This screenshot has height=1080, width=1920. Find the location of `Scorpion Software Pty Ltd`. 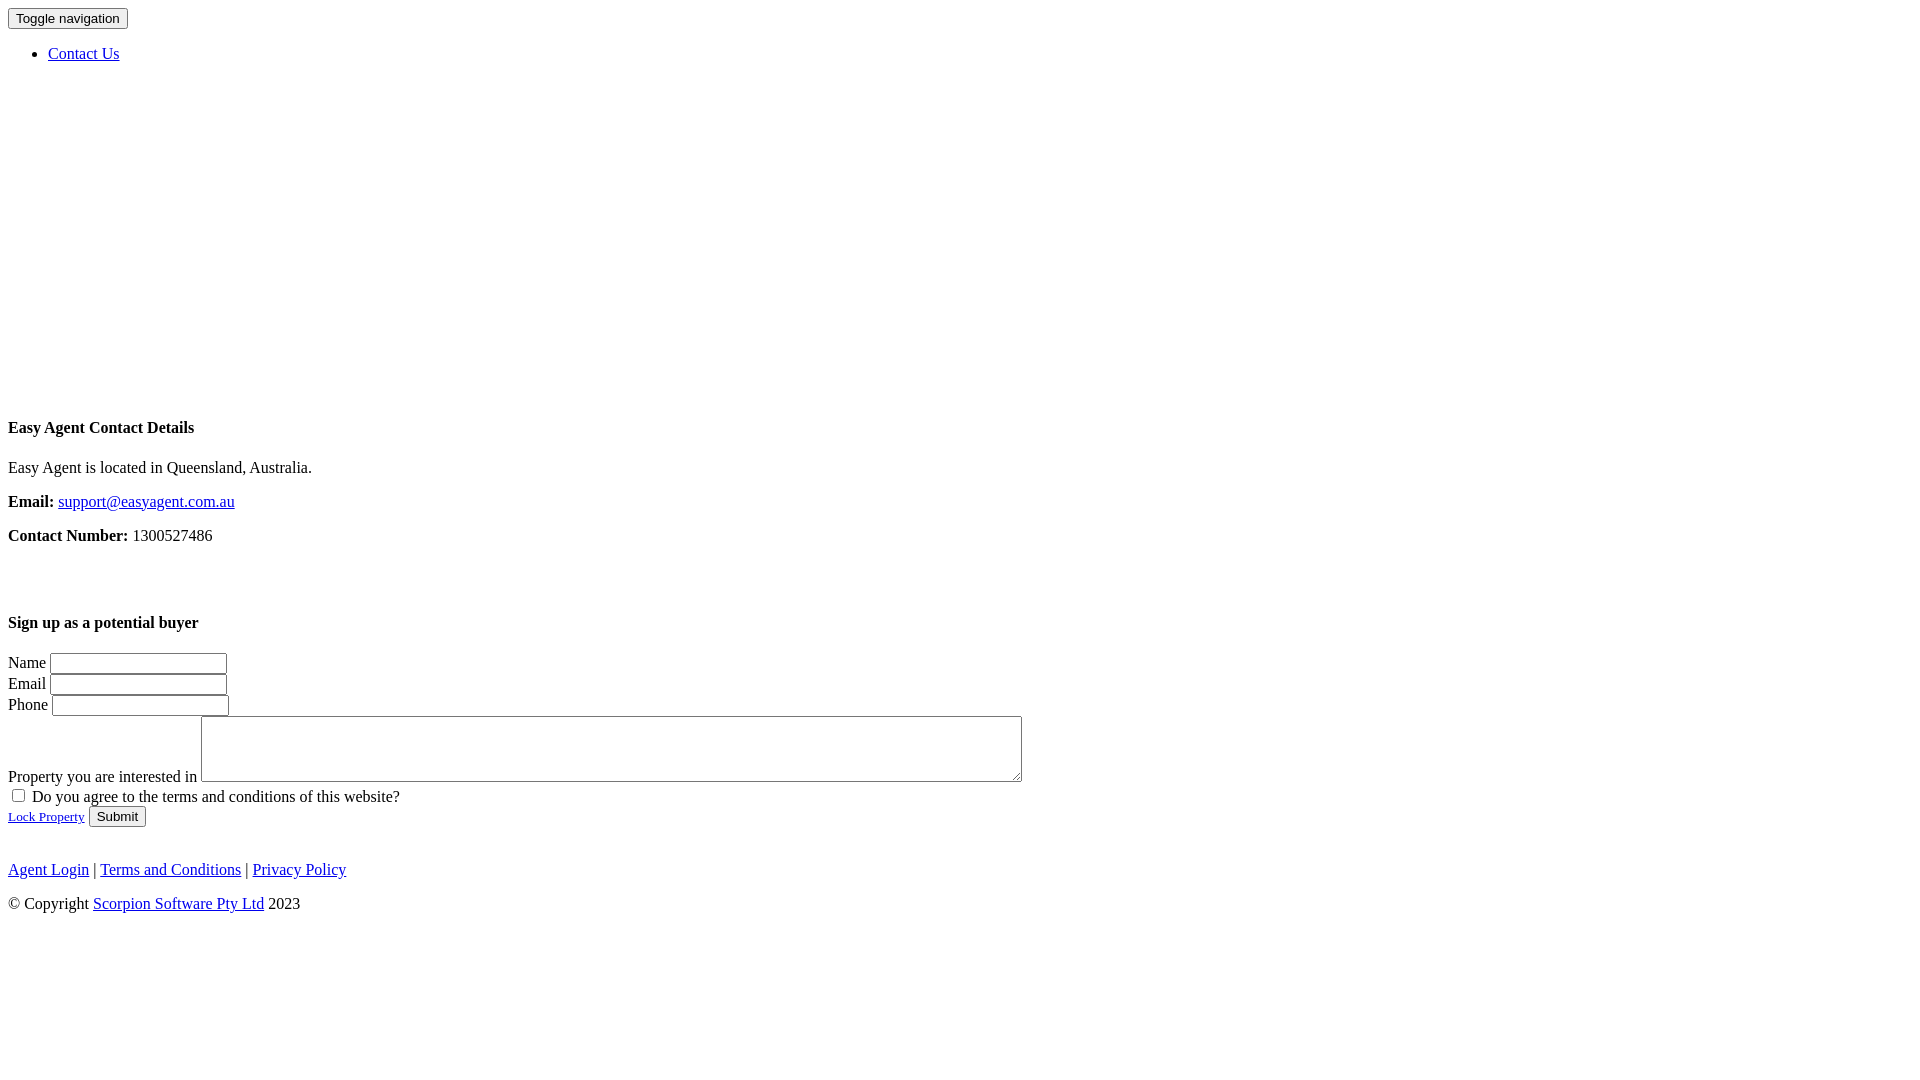

Scorpion Software Pty Ltd is located at coordinates (178, 904).